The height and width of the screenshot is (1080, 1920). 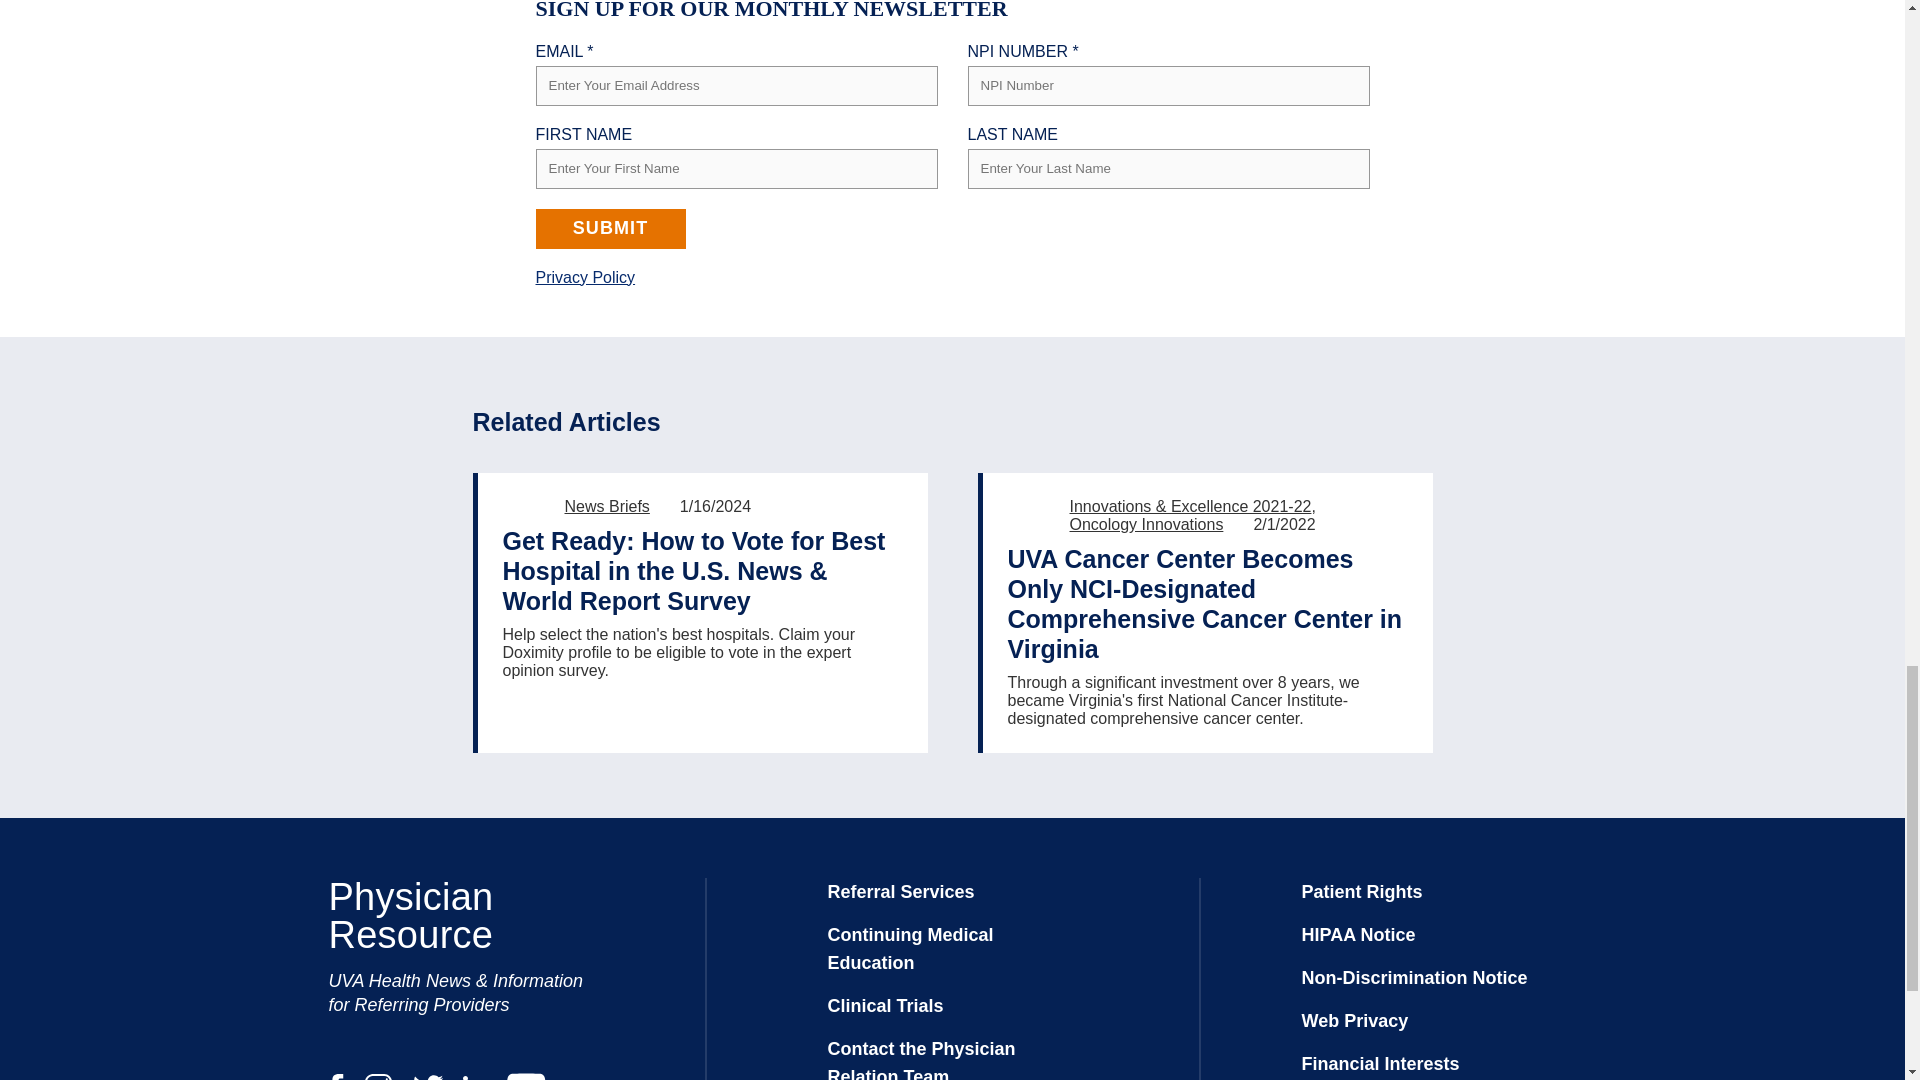 I want to click on Privacy Policy, so click(x=585, y=276).